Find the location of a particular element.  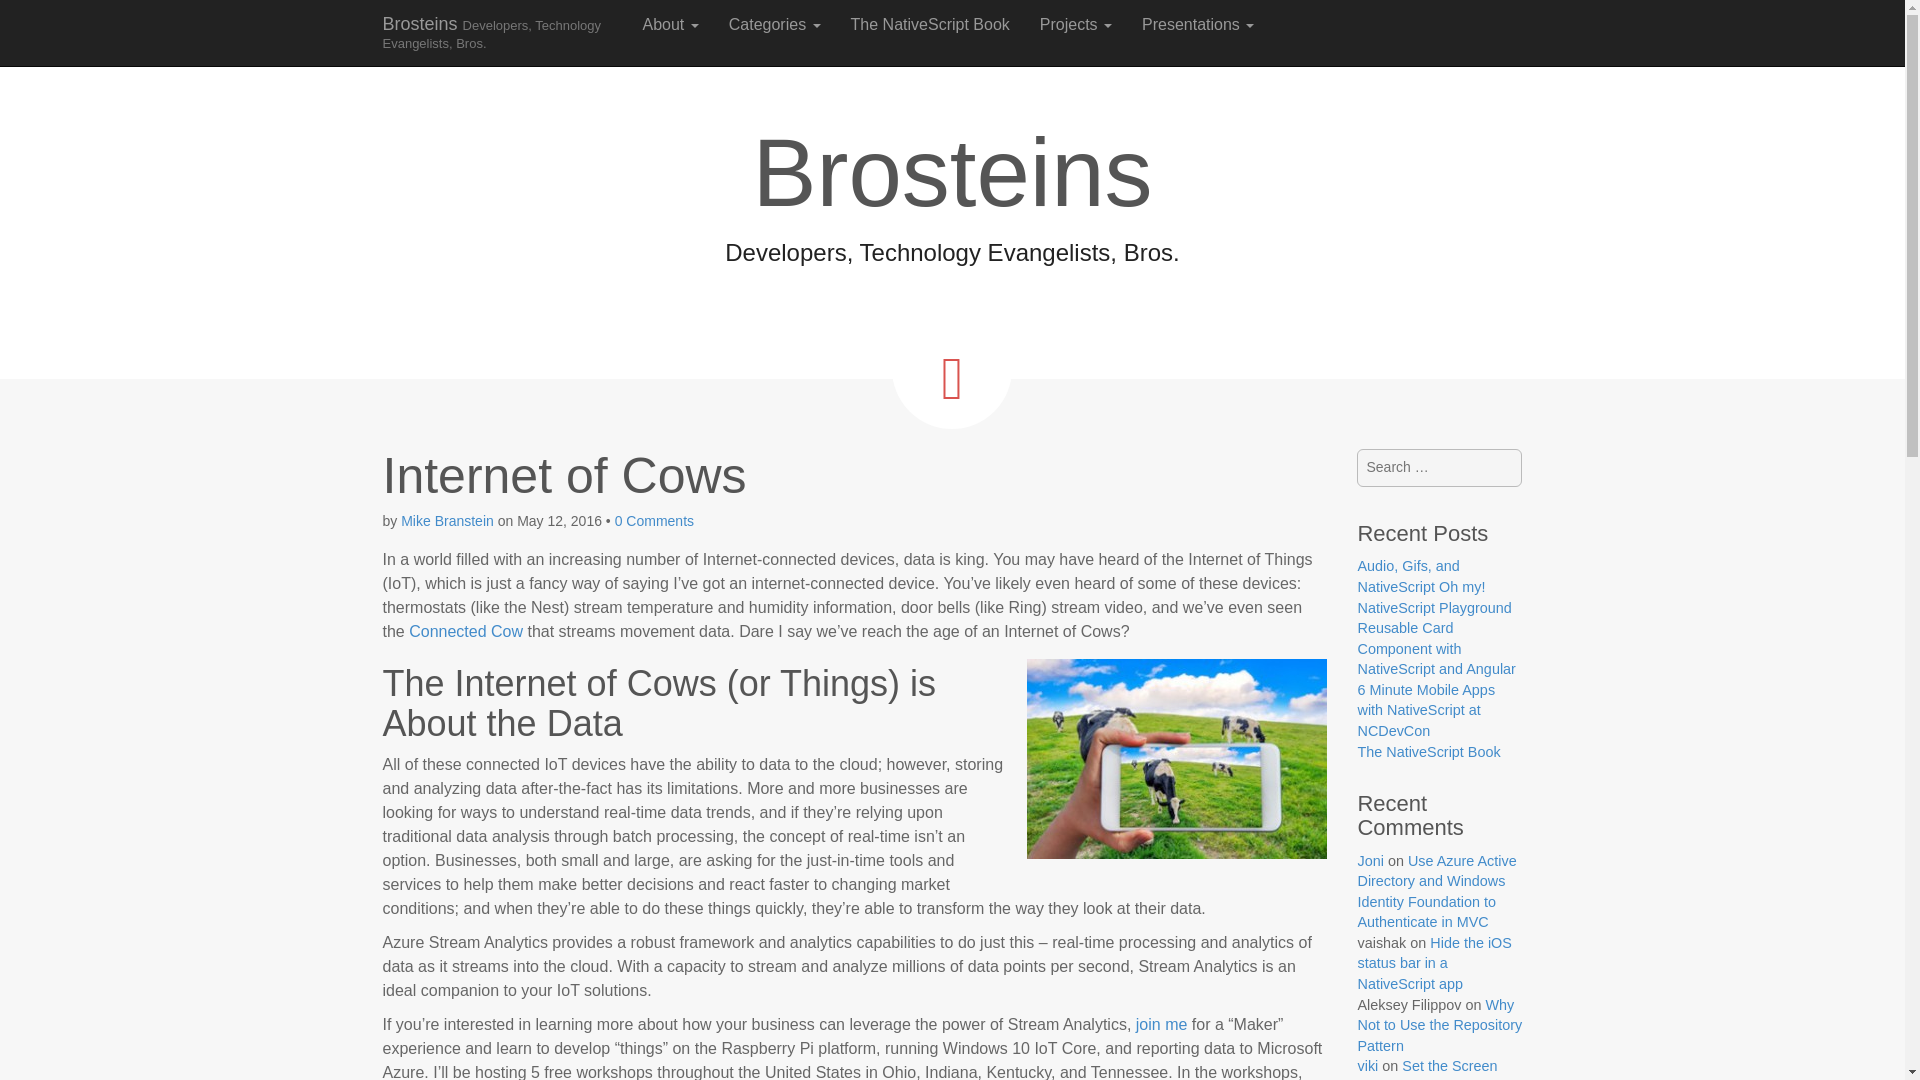

join me is located at coordinates (1162, 1024).